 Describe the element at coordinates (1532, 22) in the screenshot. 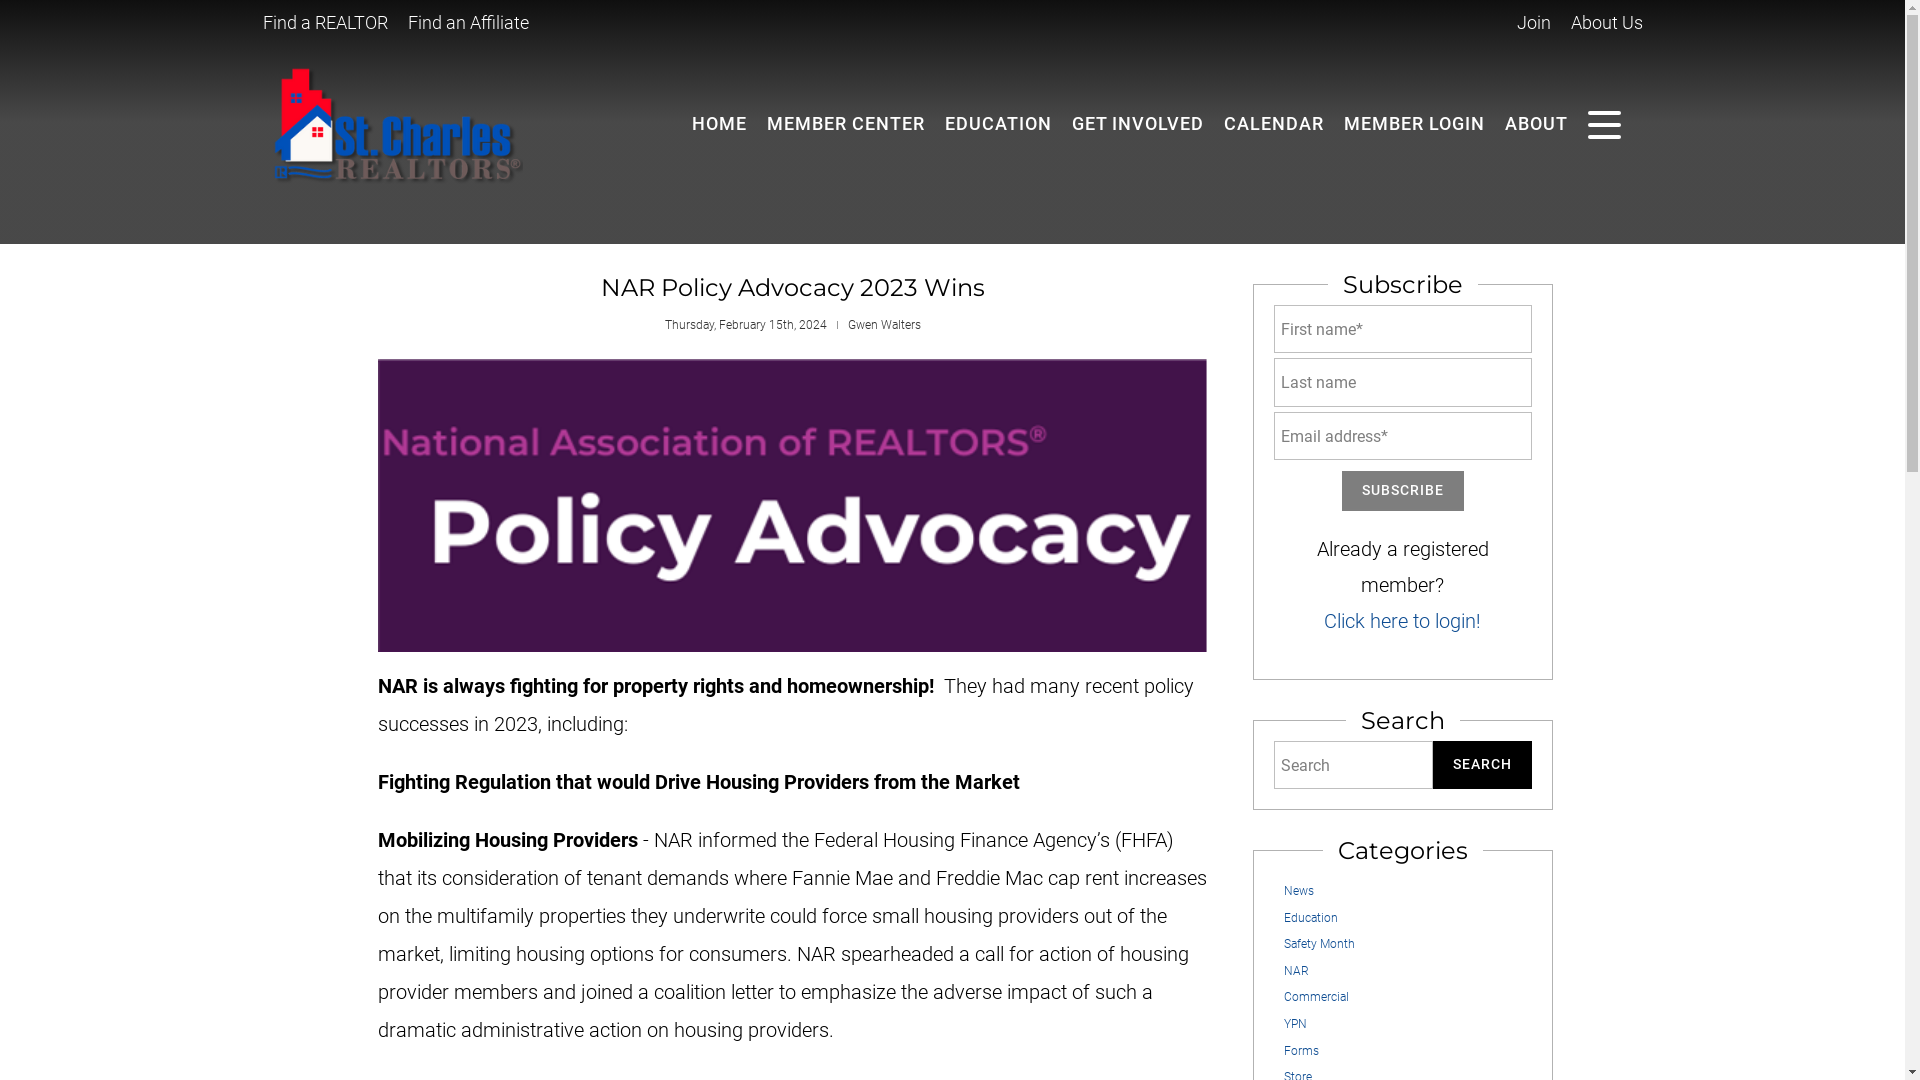

I see `Join` at that location.